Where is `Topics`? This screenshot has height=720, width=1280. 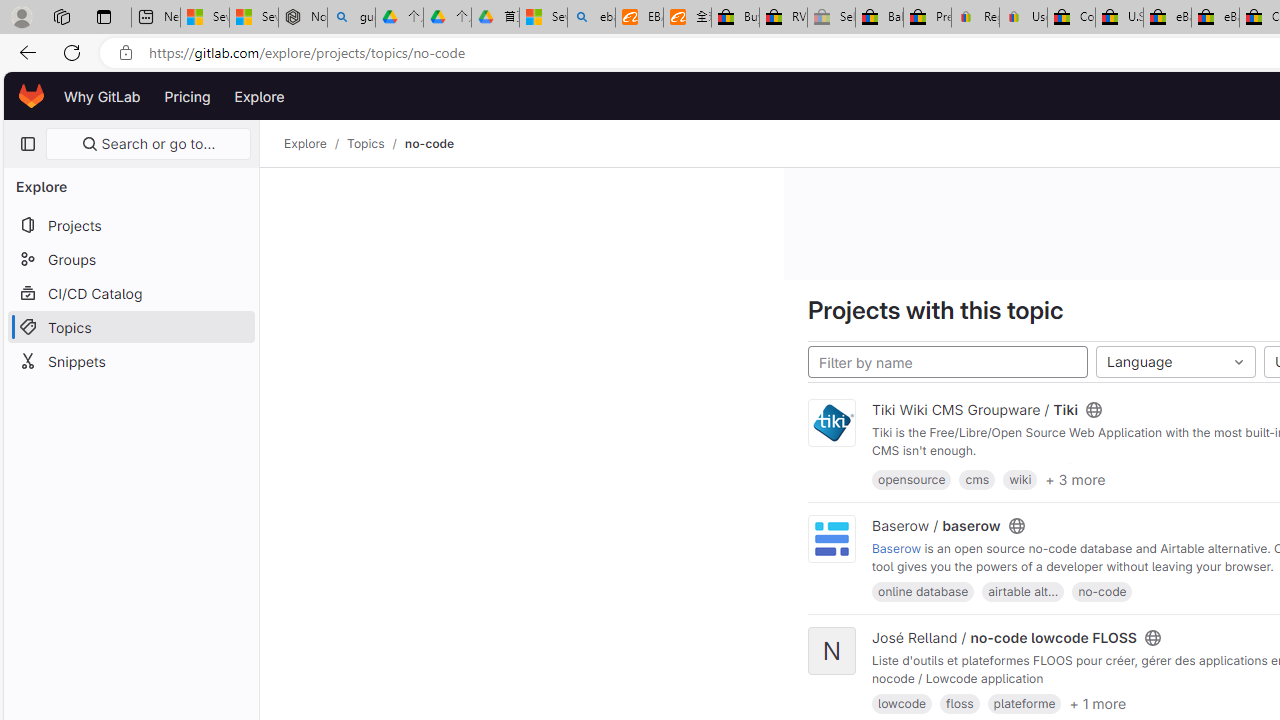
Topics is located at coordinates (130, 326).